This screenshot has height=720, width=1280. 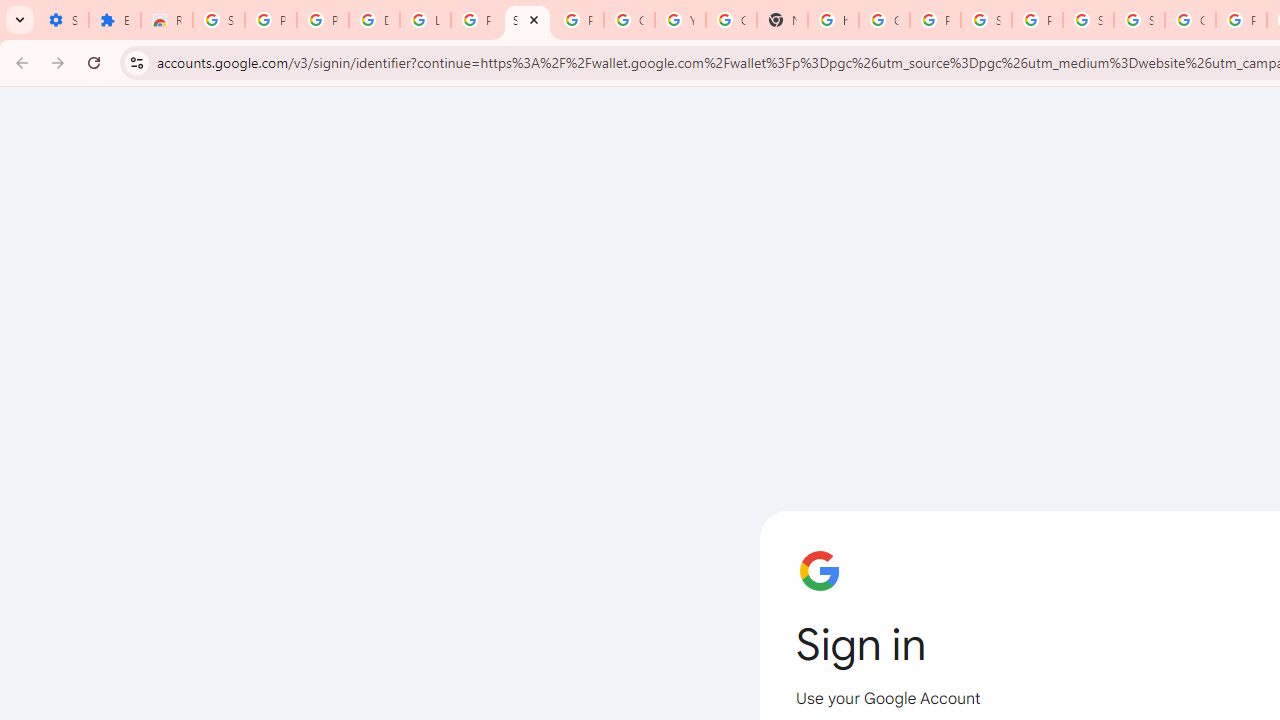 I want to click on Learn how to find your photos - Google Photos Help, so click(x=424, y=20).